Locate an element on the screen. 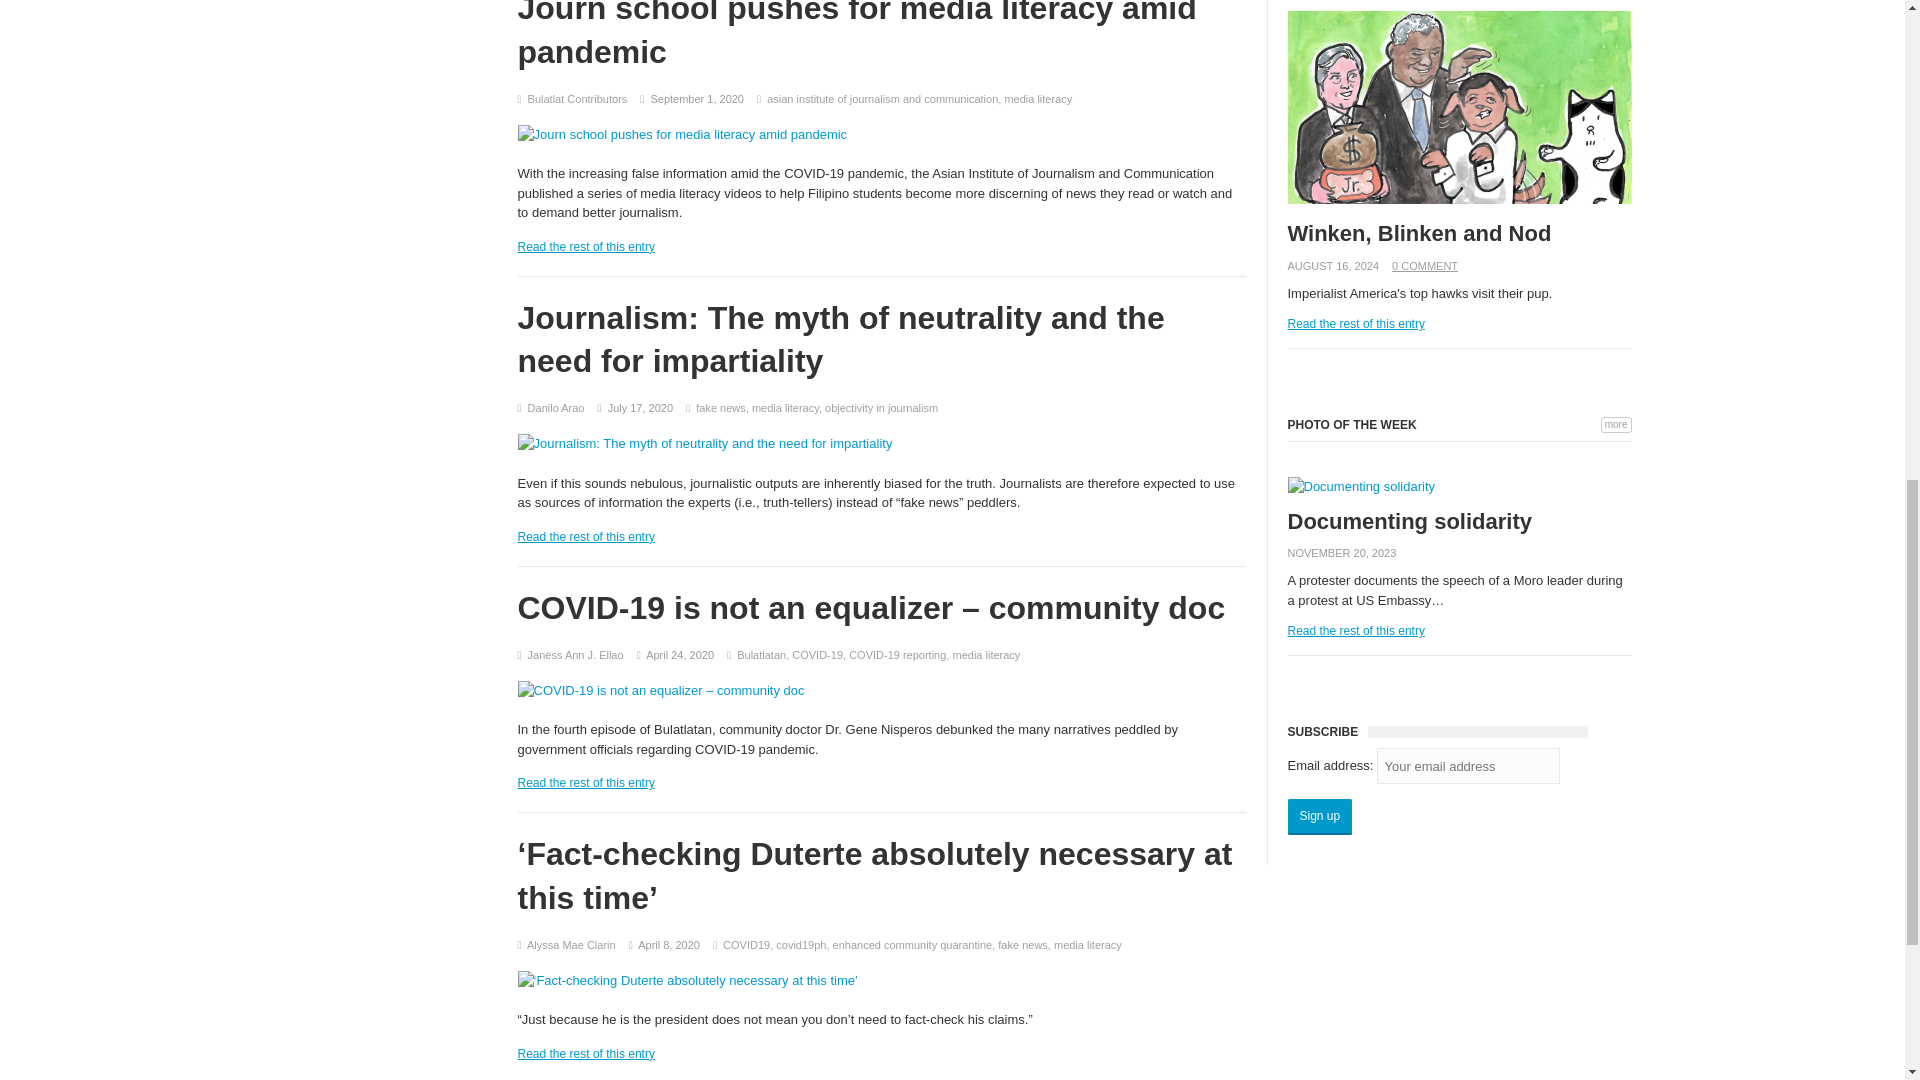 Image resolution: width=1920 pixels, height=1080 pixels. Friday, July 17, 2020, 3:00 pm is located at coordinates (640, 407).